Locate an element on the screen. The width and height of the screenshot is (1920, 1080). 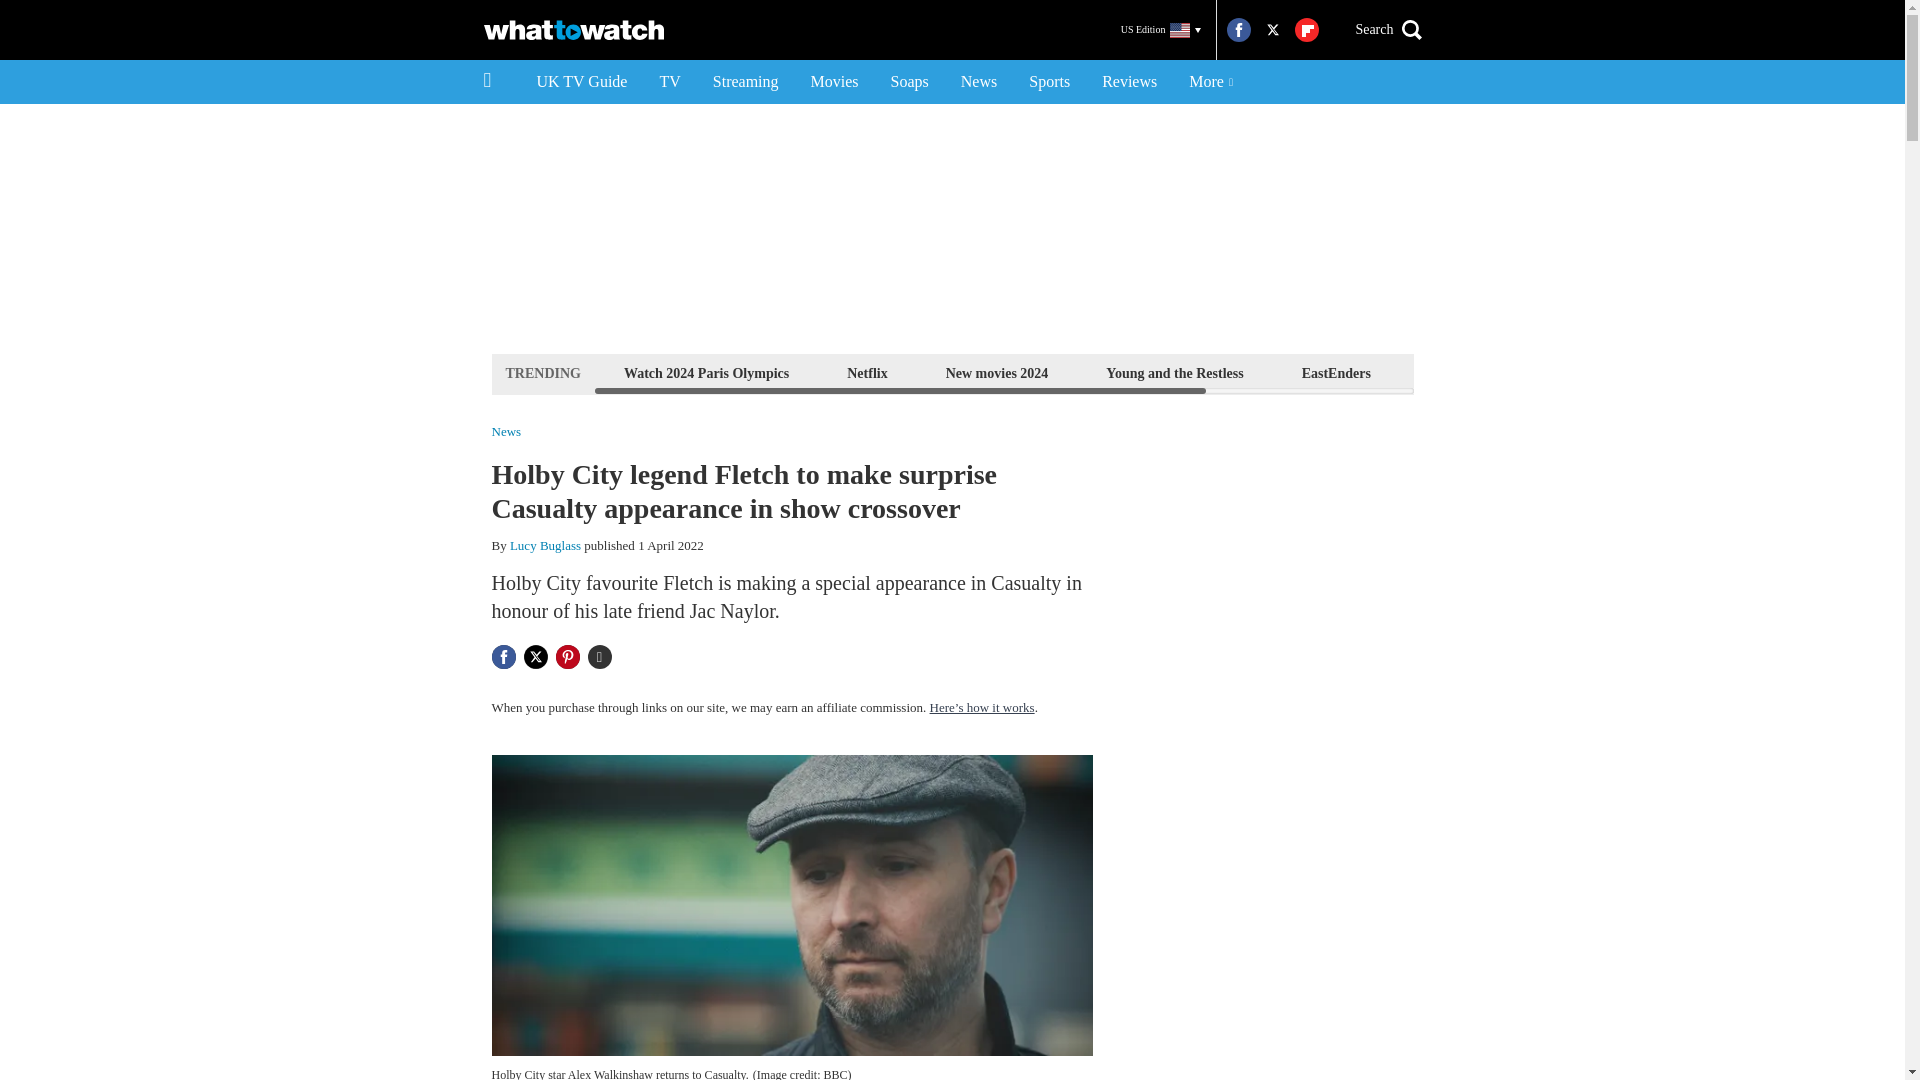
Movies is located at coordinates (834, 82).